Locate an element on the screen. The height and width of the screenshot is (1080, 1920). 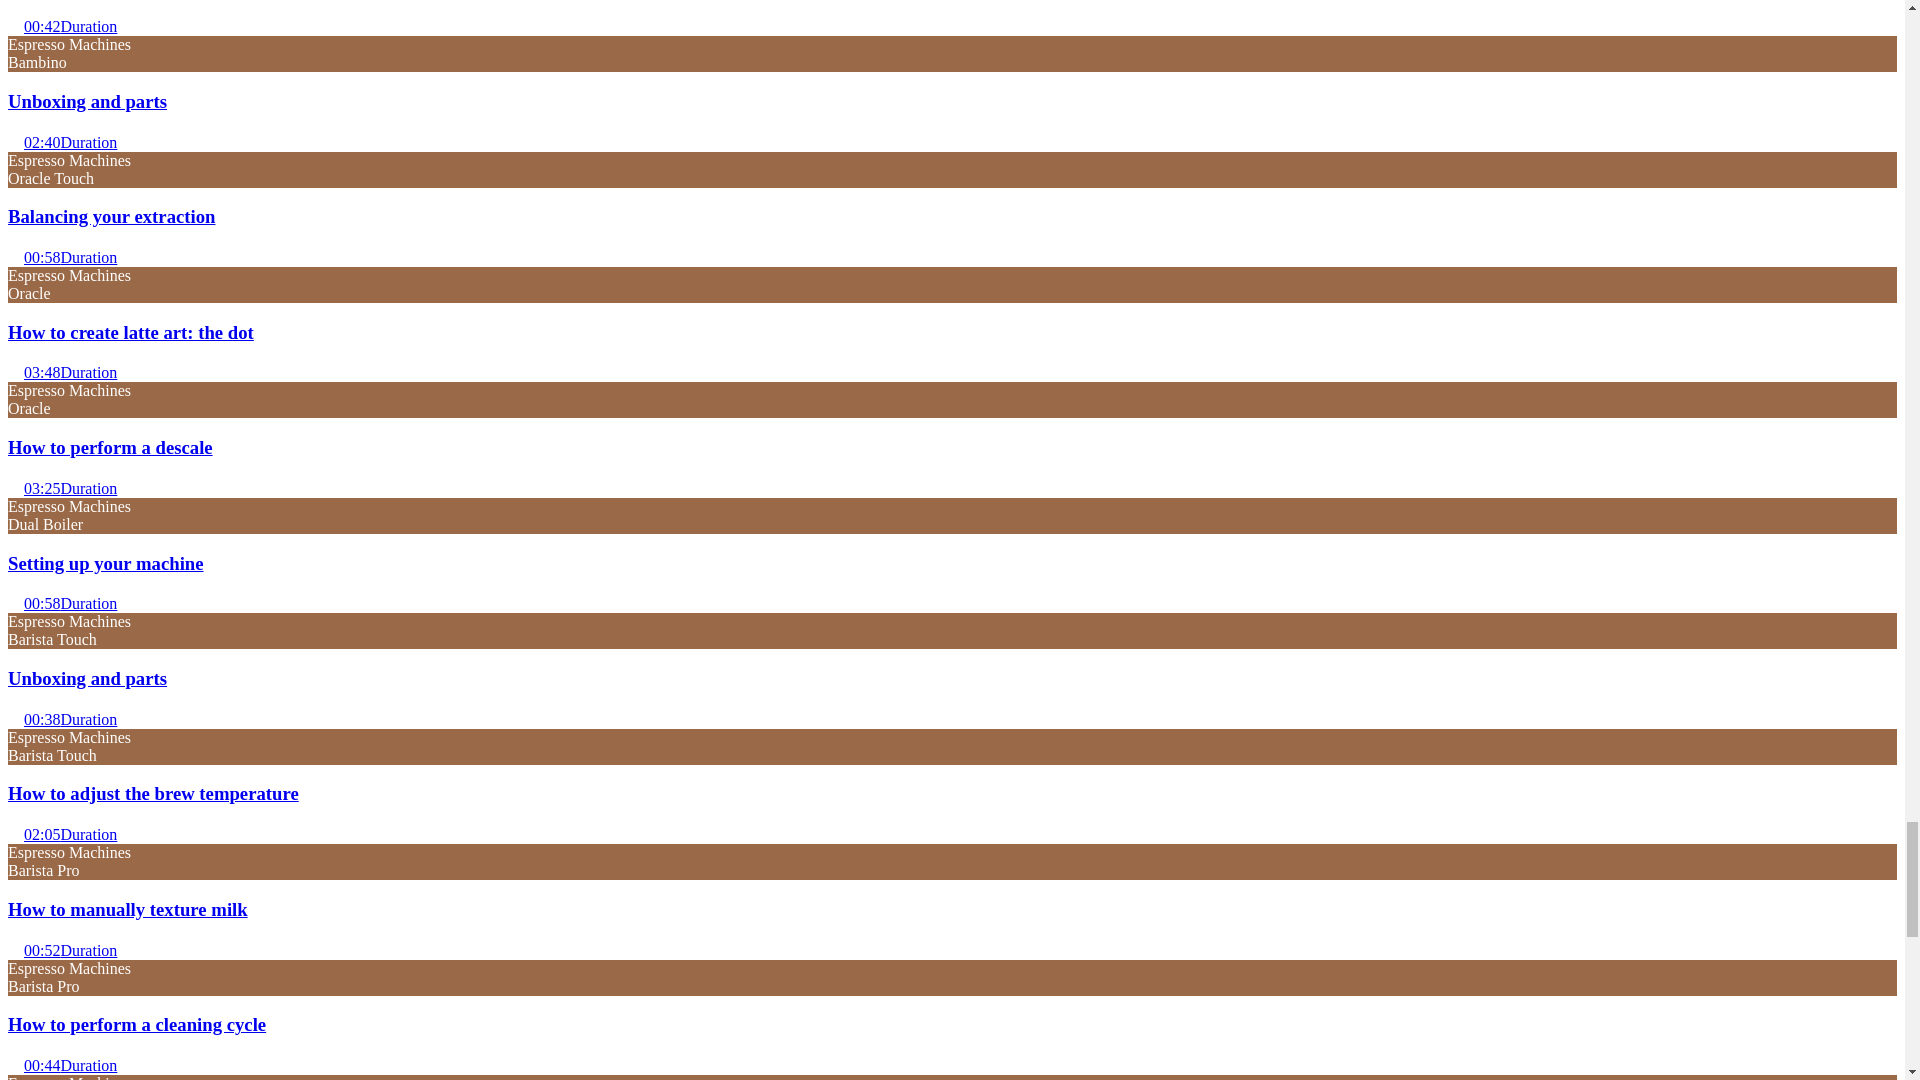
watch video is located at coordinates (15, 716).